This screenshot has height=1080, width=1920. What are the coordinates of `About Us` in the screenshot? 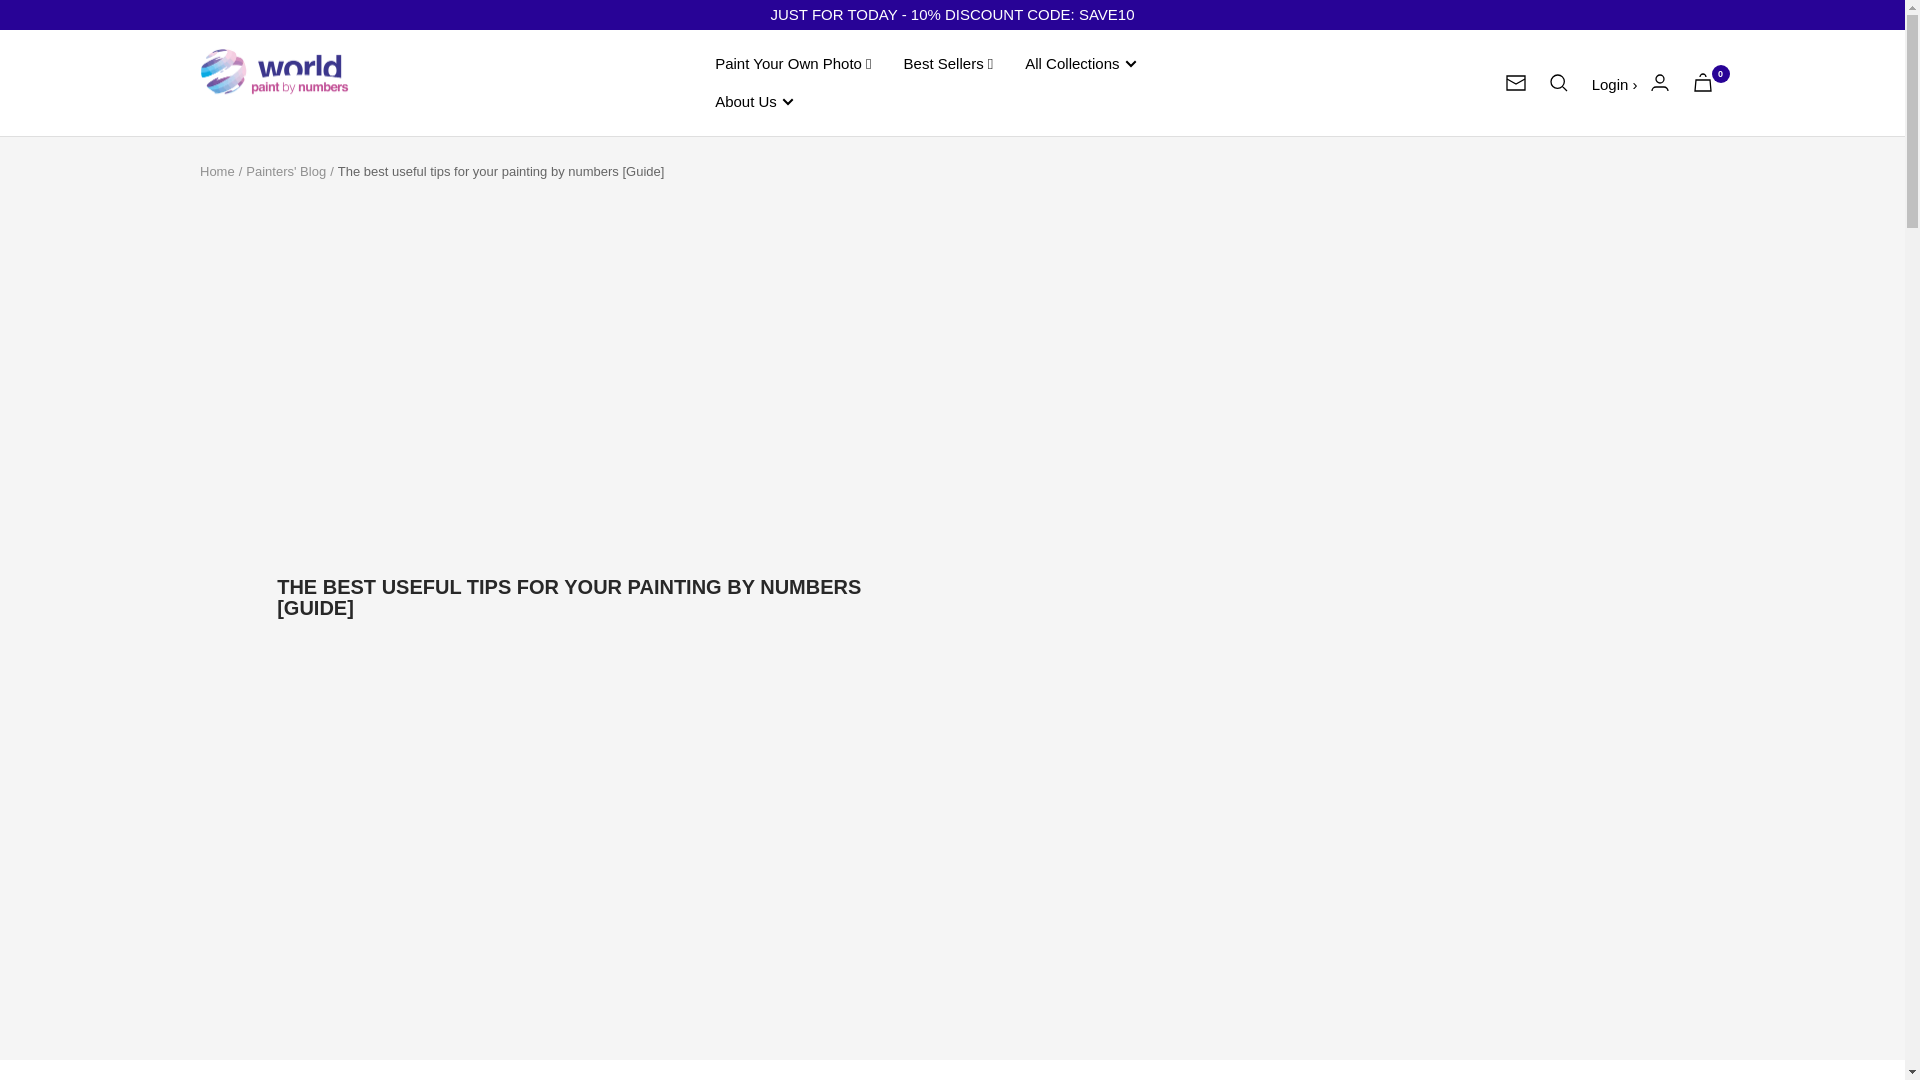 It's located at (754, 101).